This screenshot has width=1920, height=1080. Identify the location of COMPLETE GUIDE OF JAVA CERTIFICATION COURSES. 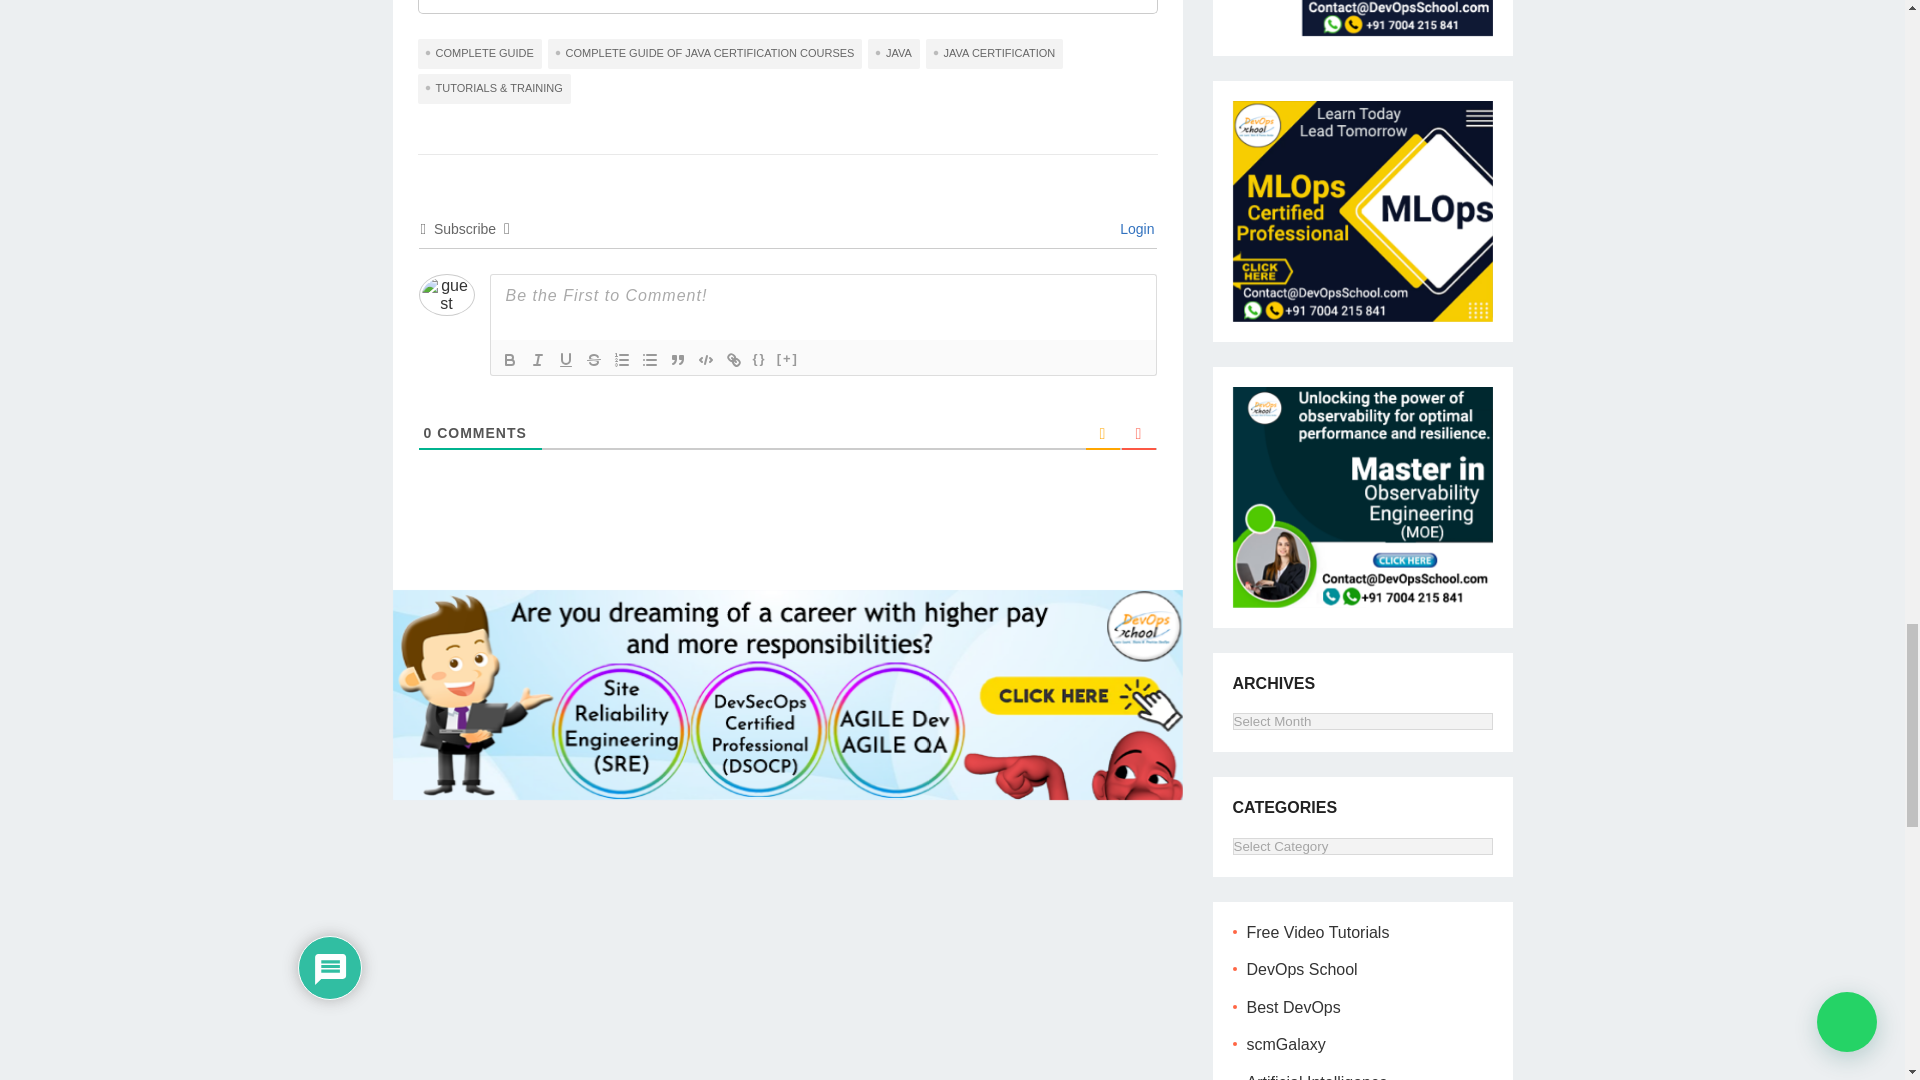
(704, 54).